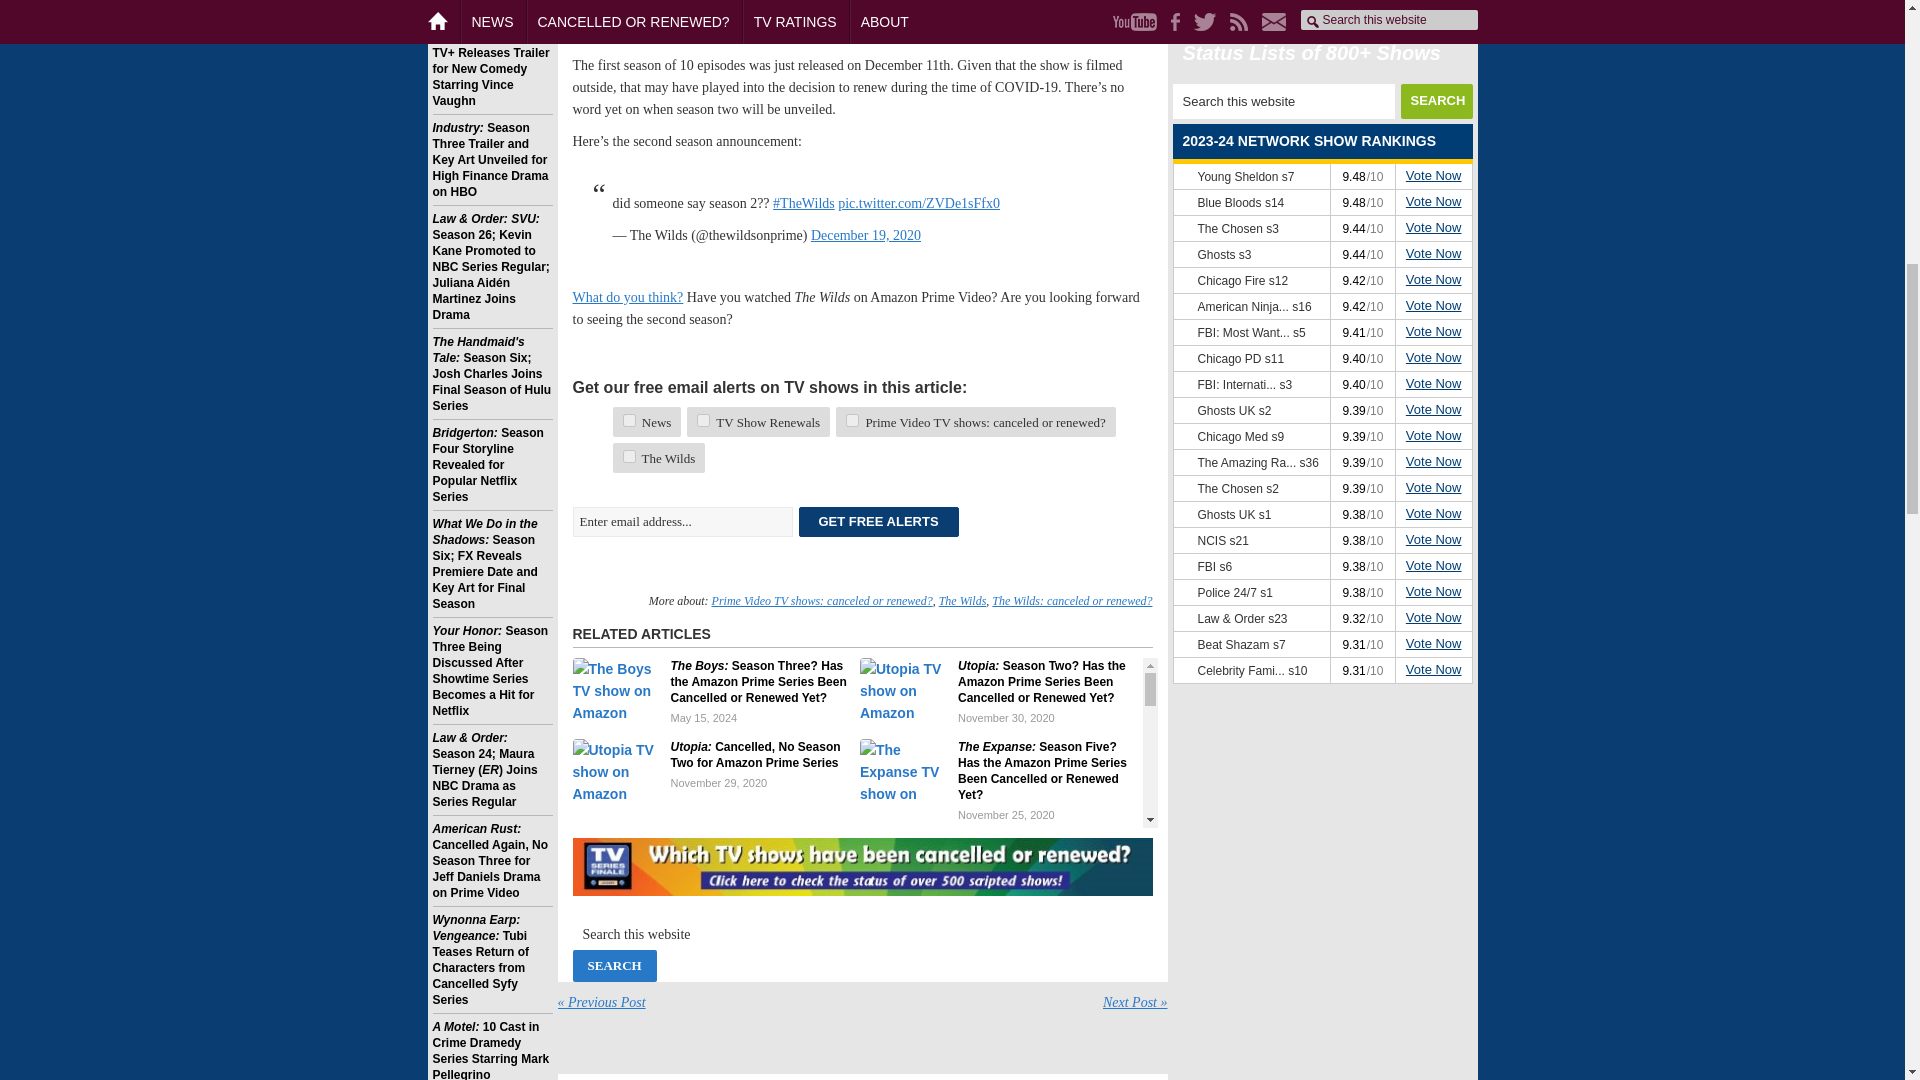 This screenshot has width=1920, height=1080. Describe the element at coordinates (962, 601) in the screenshot. I see `The Wilds` at that location.